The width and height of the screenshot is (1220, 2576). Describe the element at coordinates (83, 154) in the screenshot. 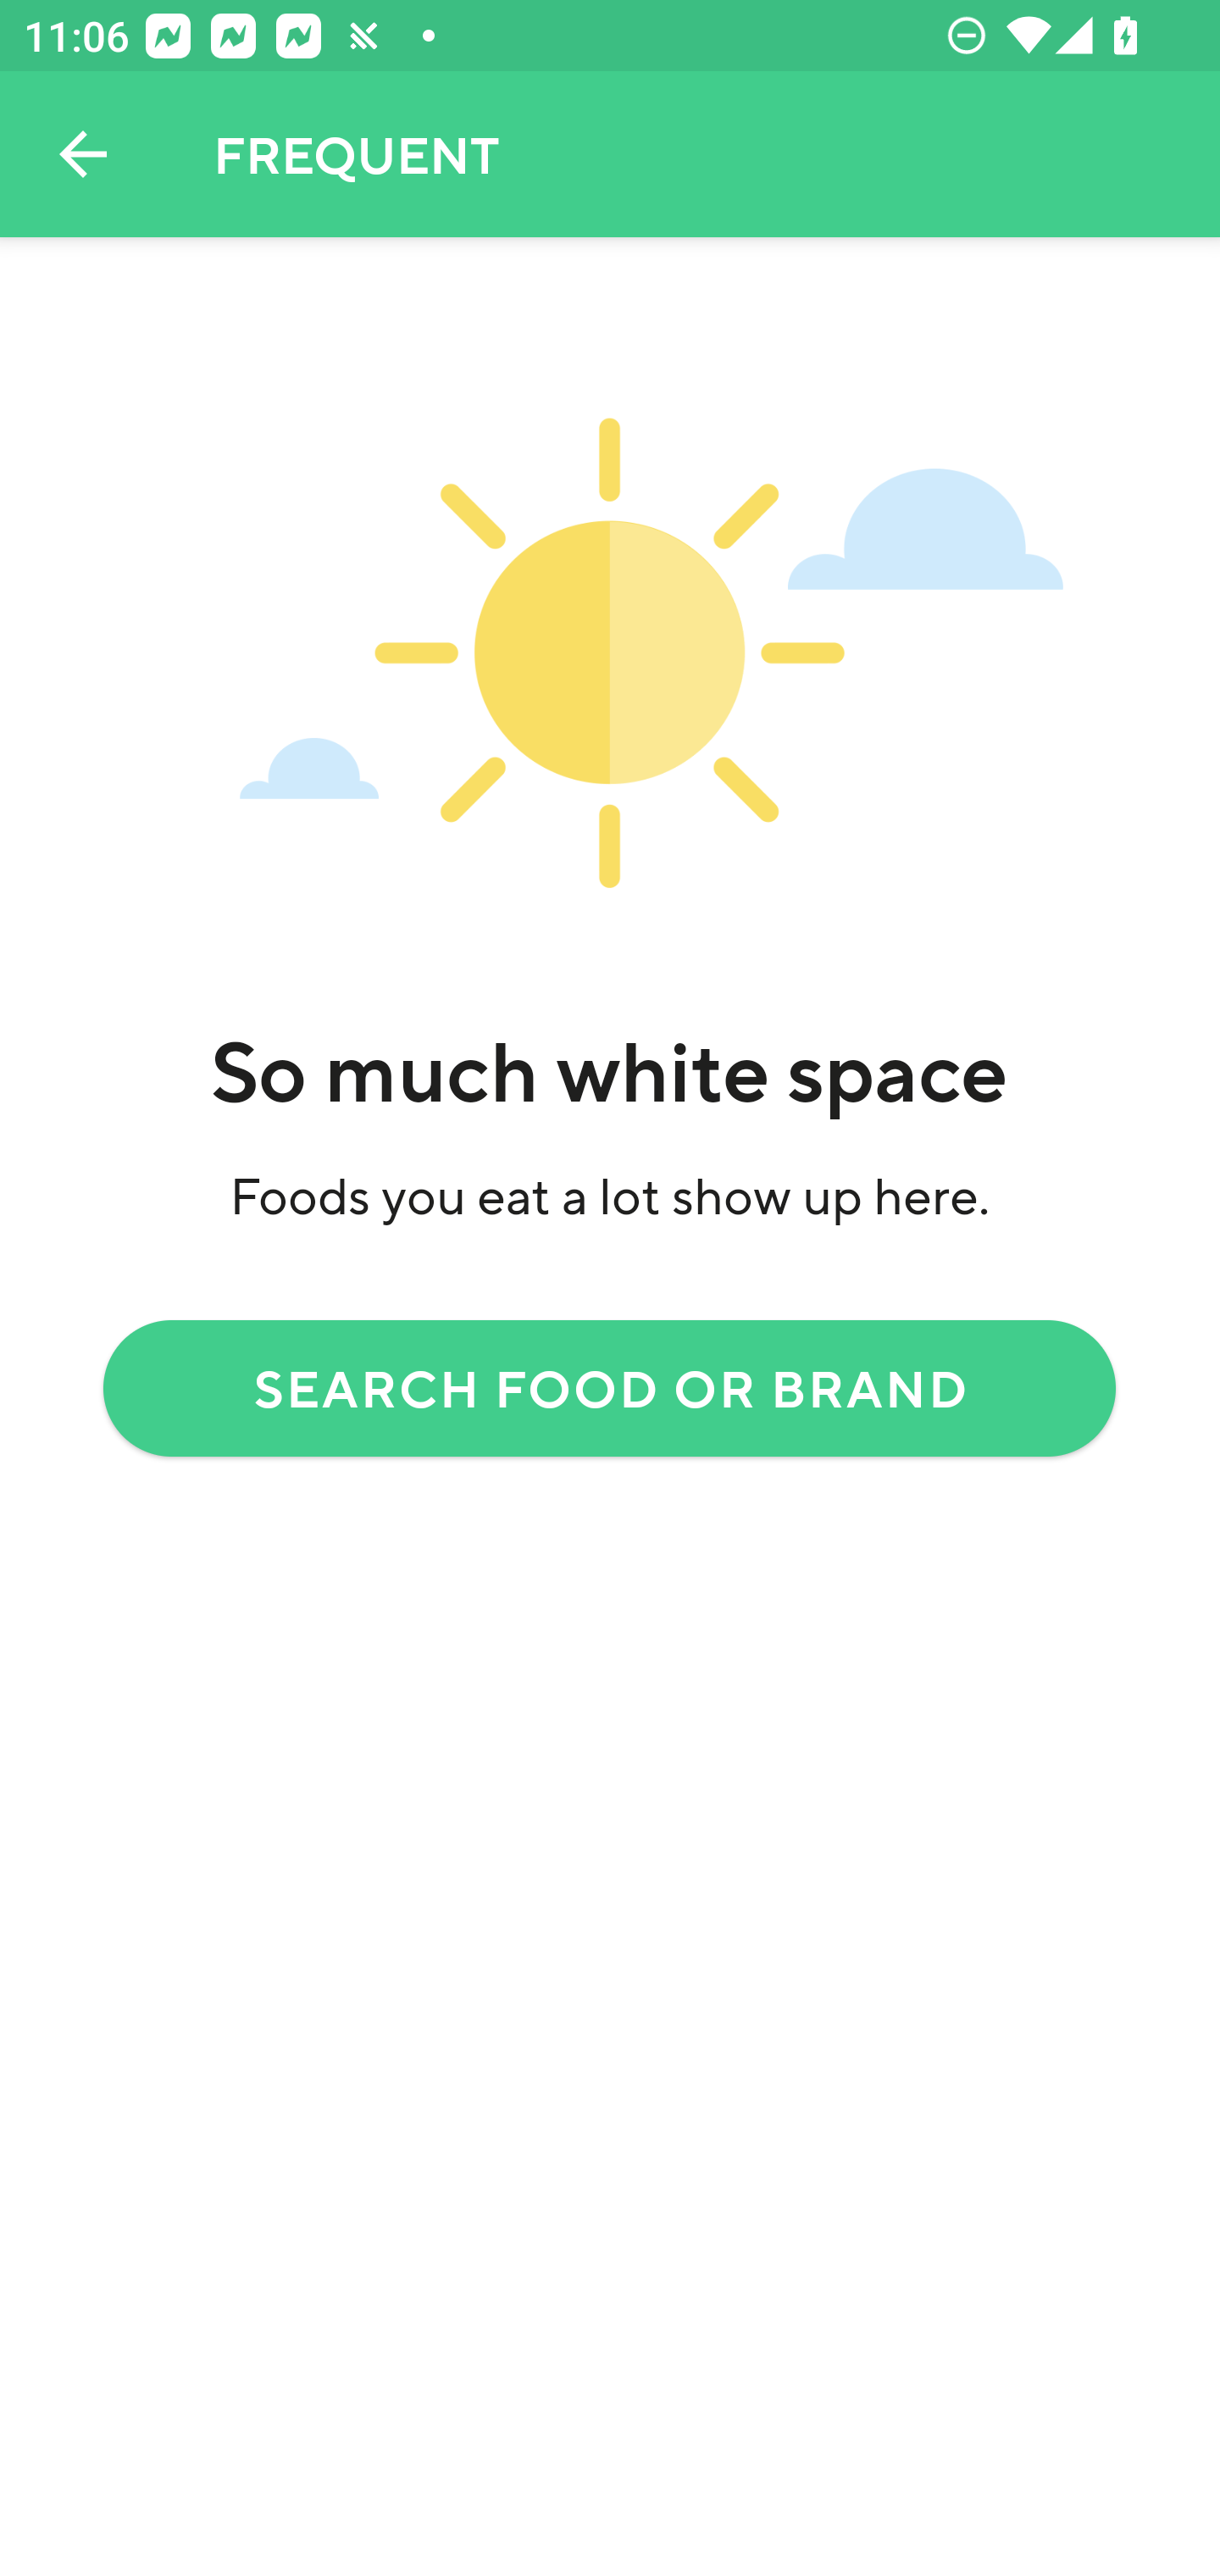

I see `Navigate up` at that location.